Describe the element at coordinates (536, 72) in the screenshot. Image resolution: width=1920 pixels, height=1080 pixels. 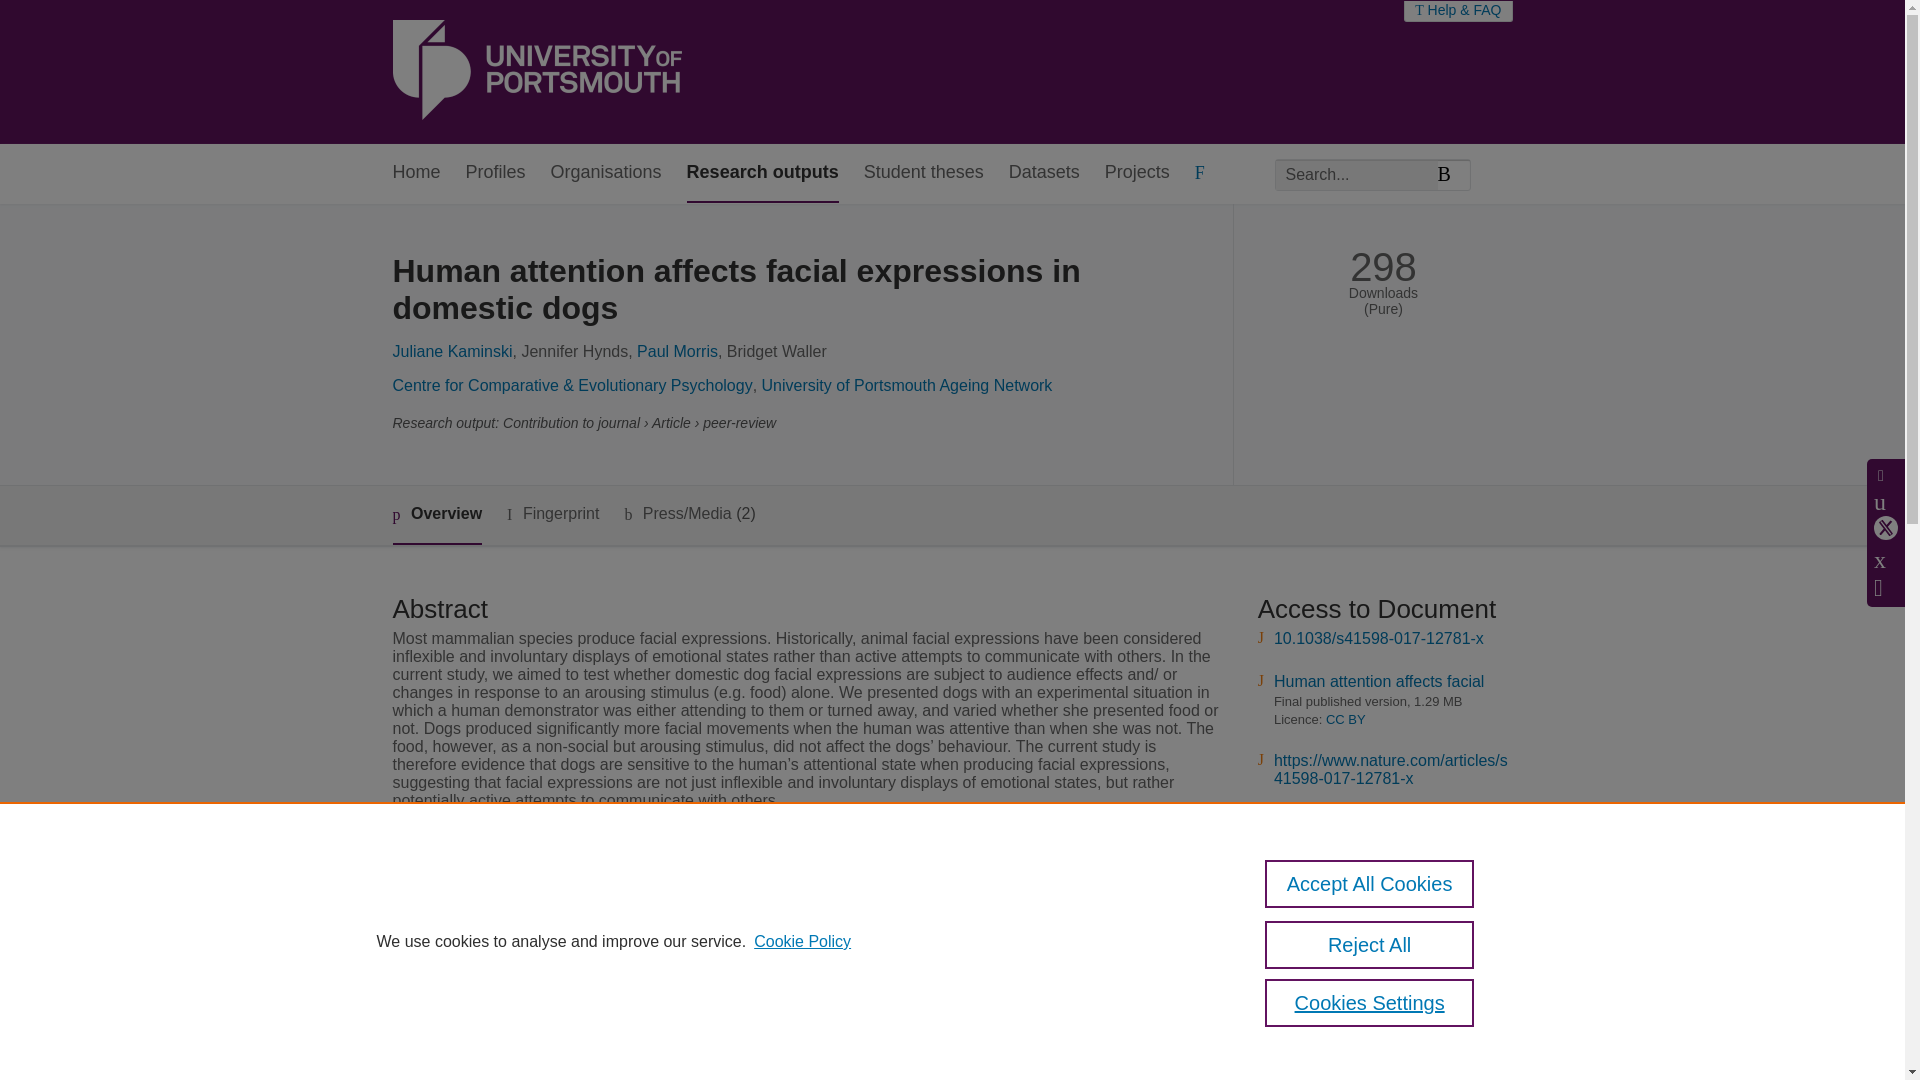
I see `University of Portsmouth Home` at that location.